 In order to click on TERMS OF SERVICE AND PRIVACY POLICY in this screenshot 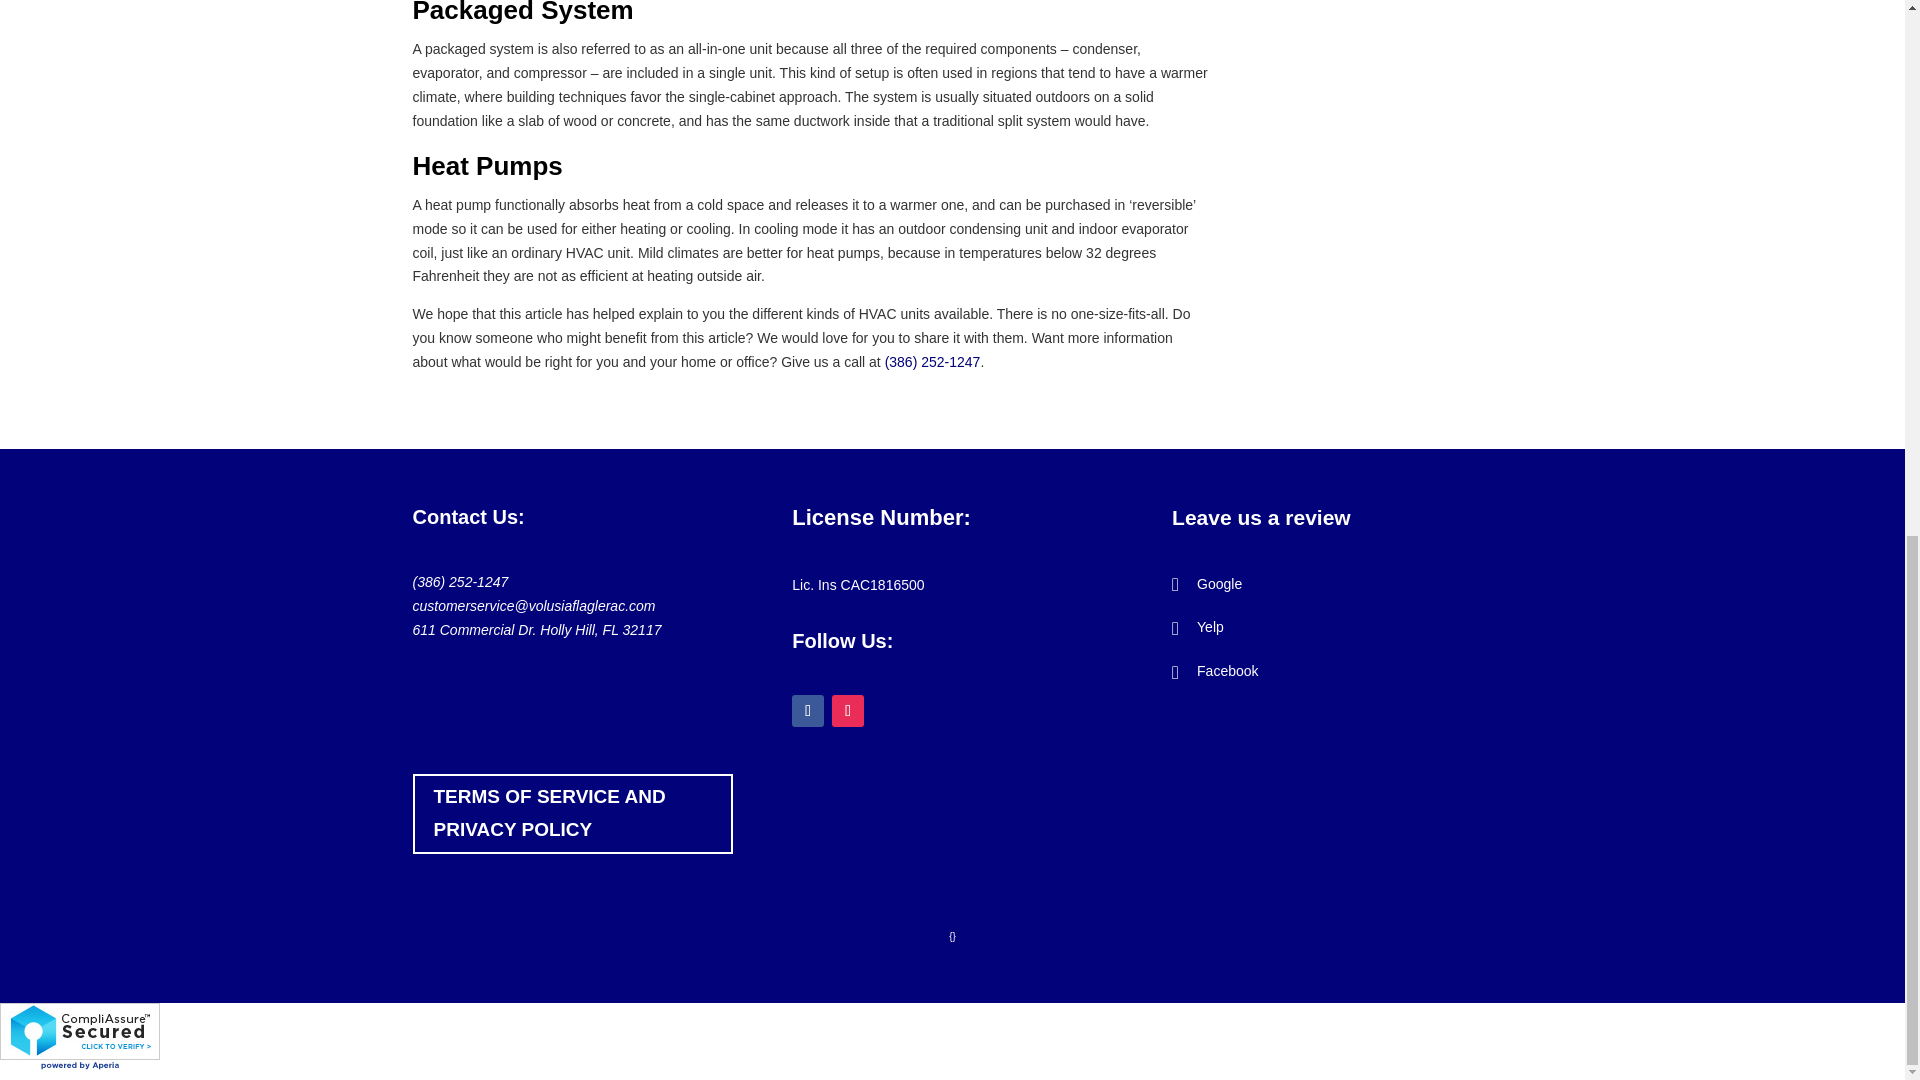, I will do `click(572, 814)`.